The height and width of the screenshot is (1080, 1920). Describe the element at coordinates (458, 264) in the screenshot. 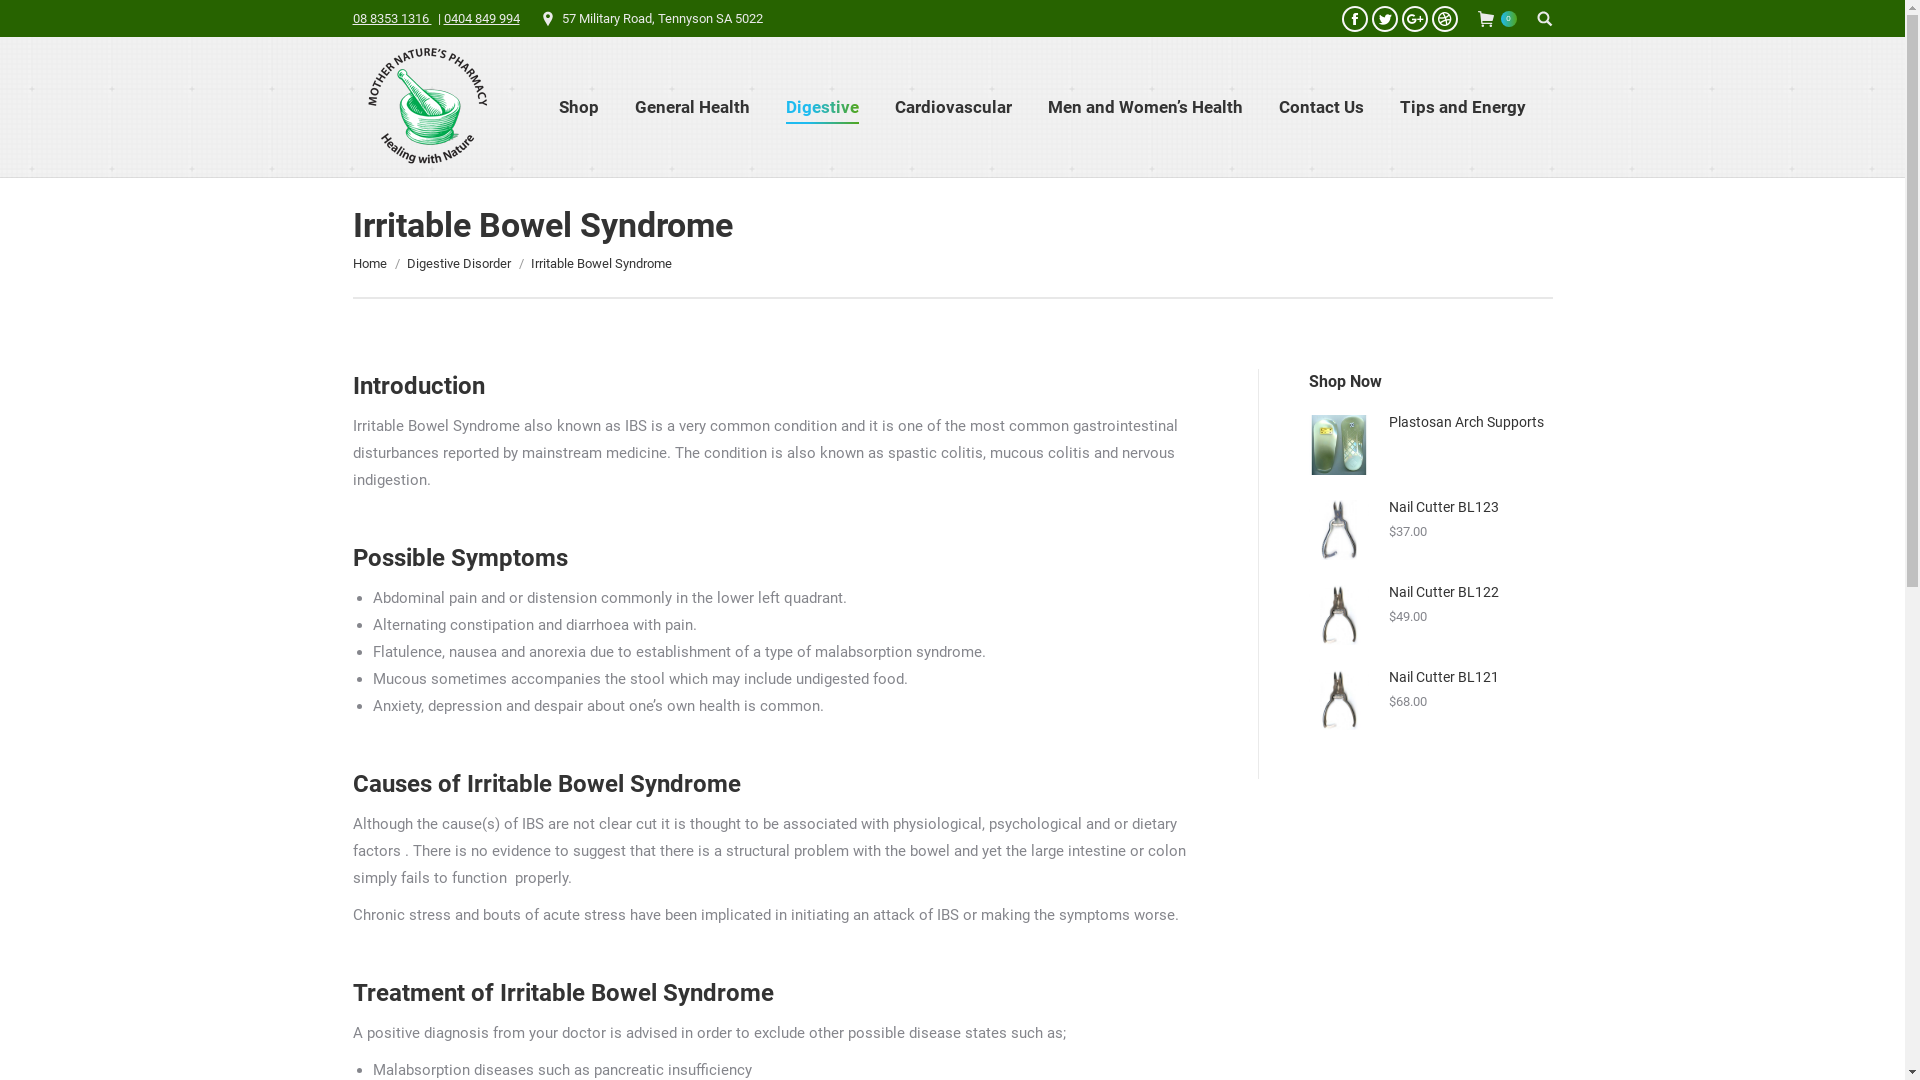

I see `Digestive Disorder` at that location.